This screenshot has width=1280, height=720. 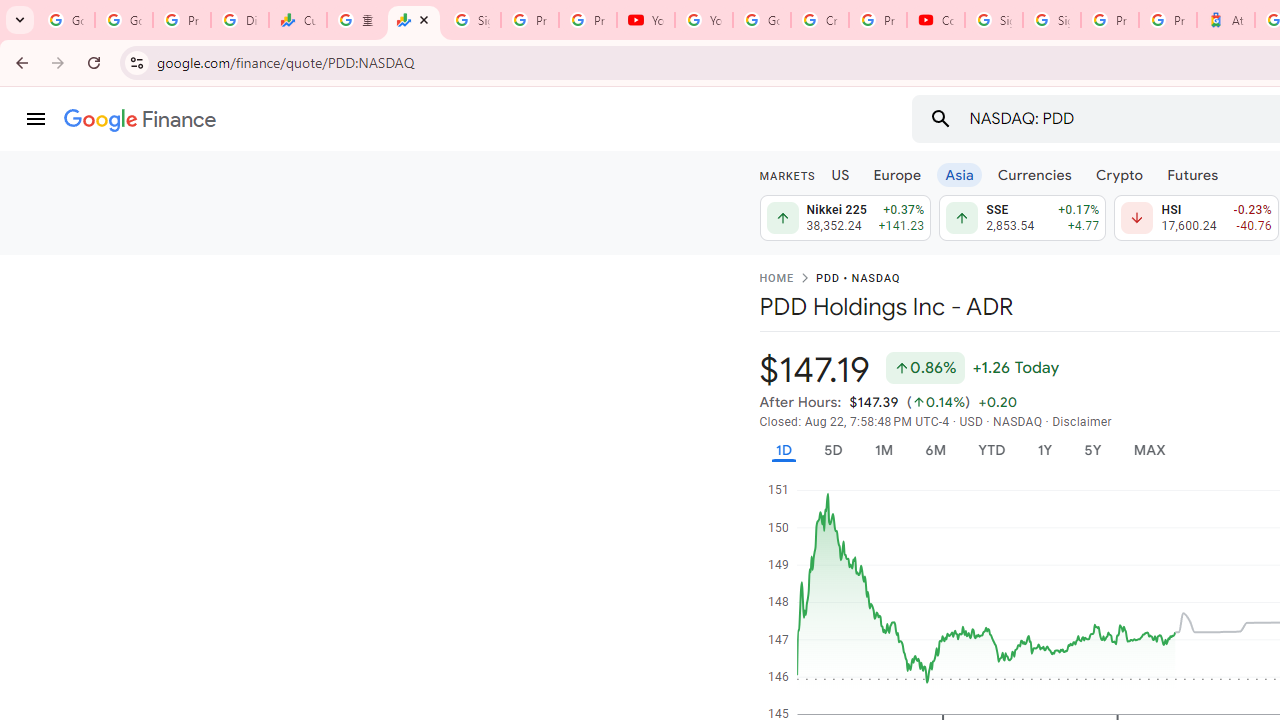 I want to click on YouTube, so click(x=704, y=20).